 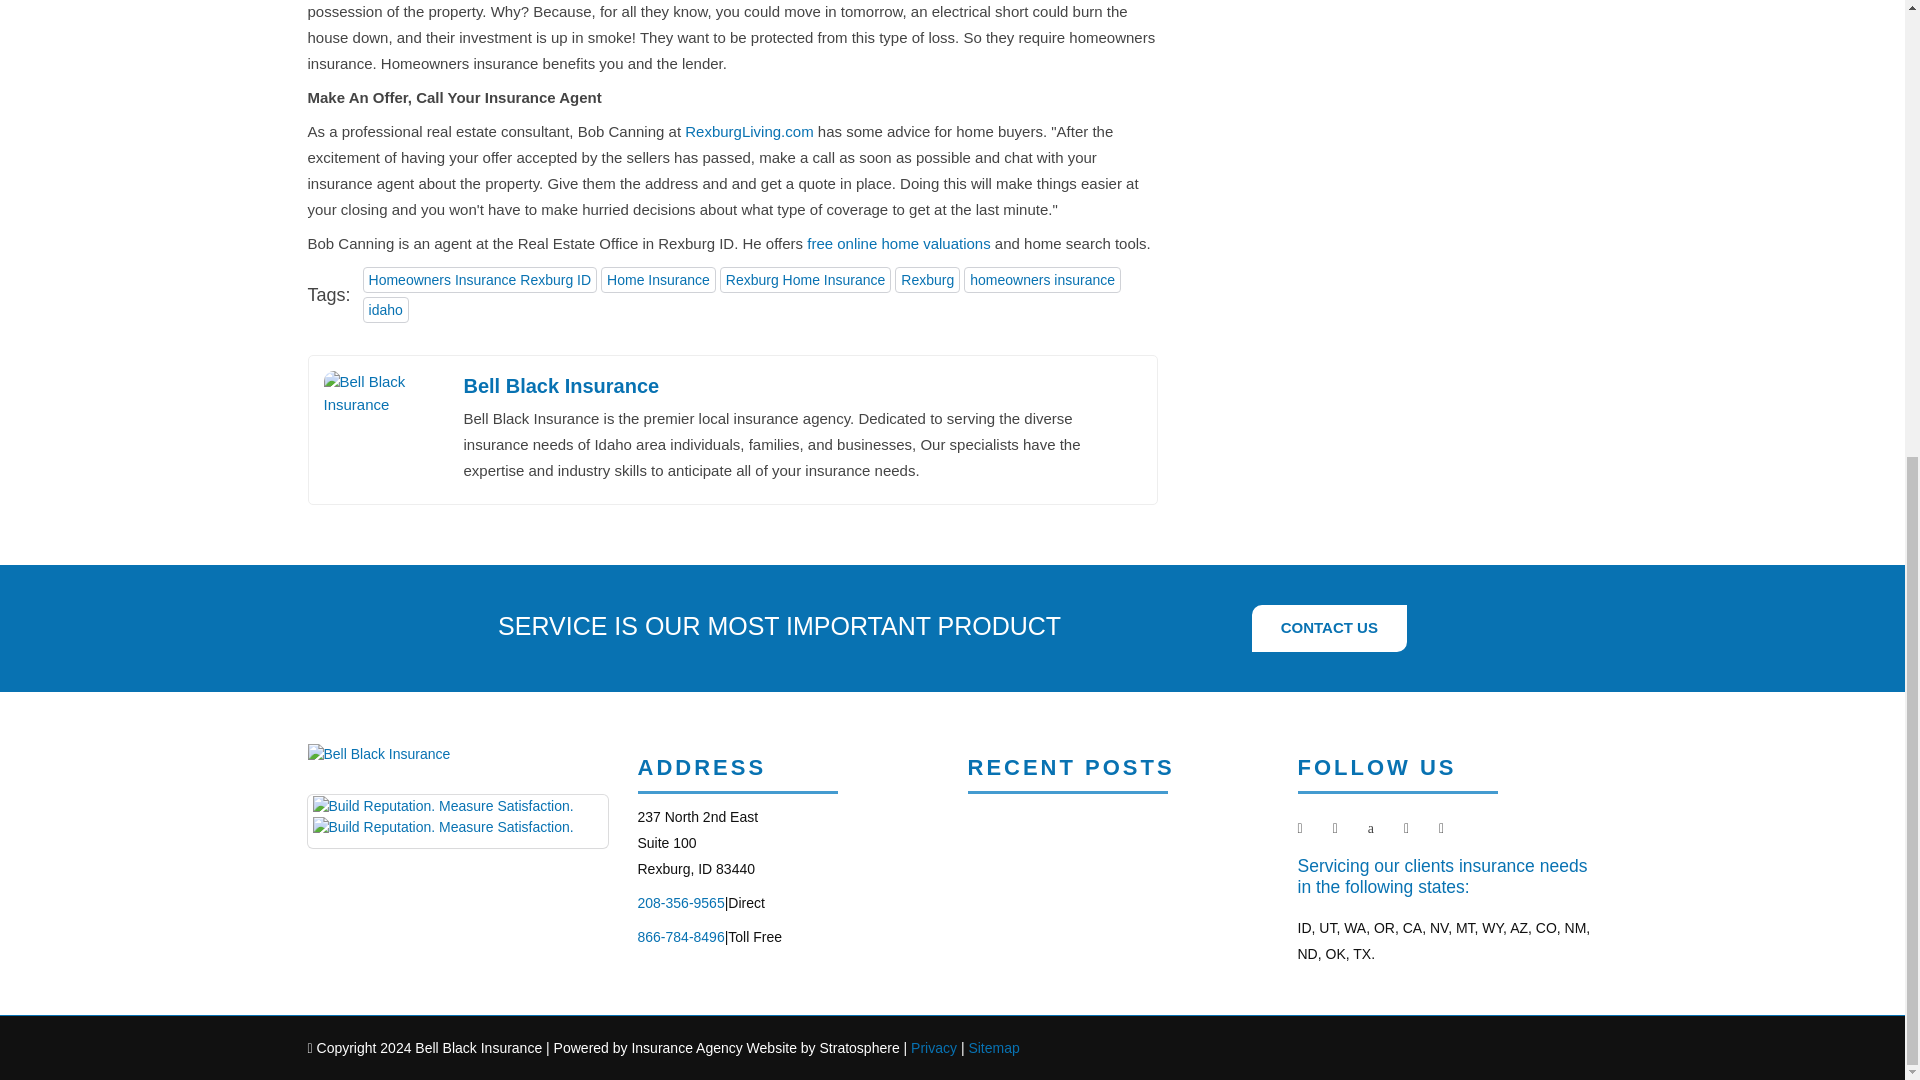 What do you see at coordinates (806, 279) in the screenshot?
I see `Rexburg Home Insurance` at bounding box center [806, 279].